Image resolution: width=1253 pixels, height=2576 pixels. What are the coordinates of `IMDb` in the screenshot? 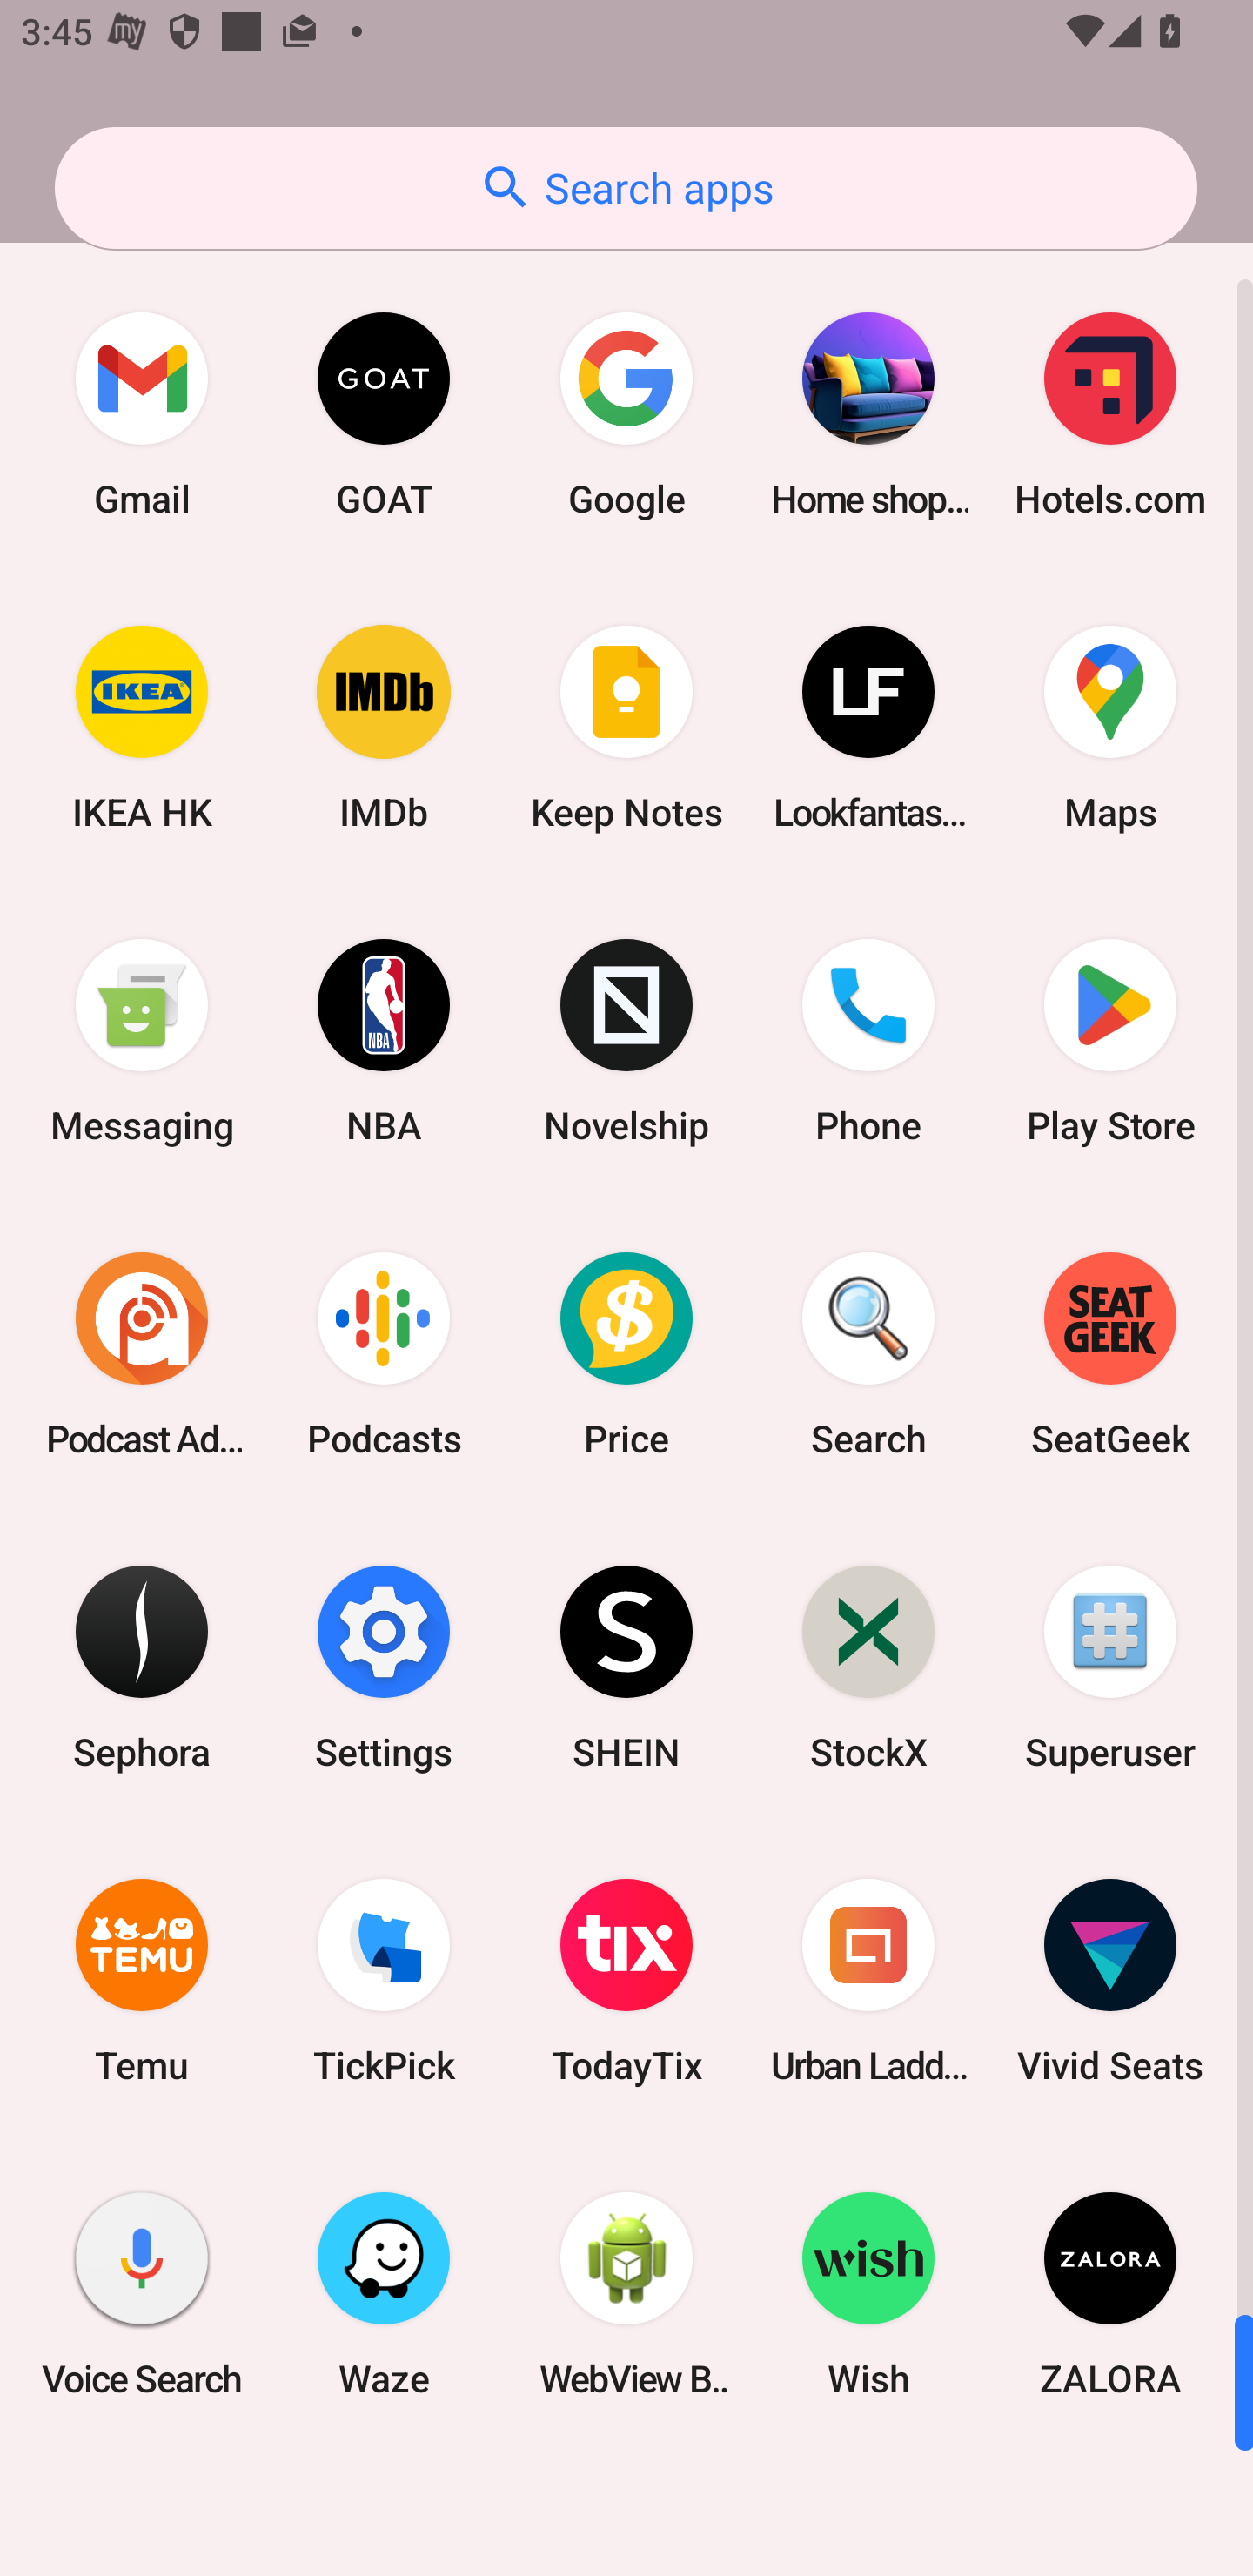 It's located at (384, 728).